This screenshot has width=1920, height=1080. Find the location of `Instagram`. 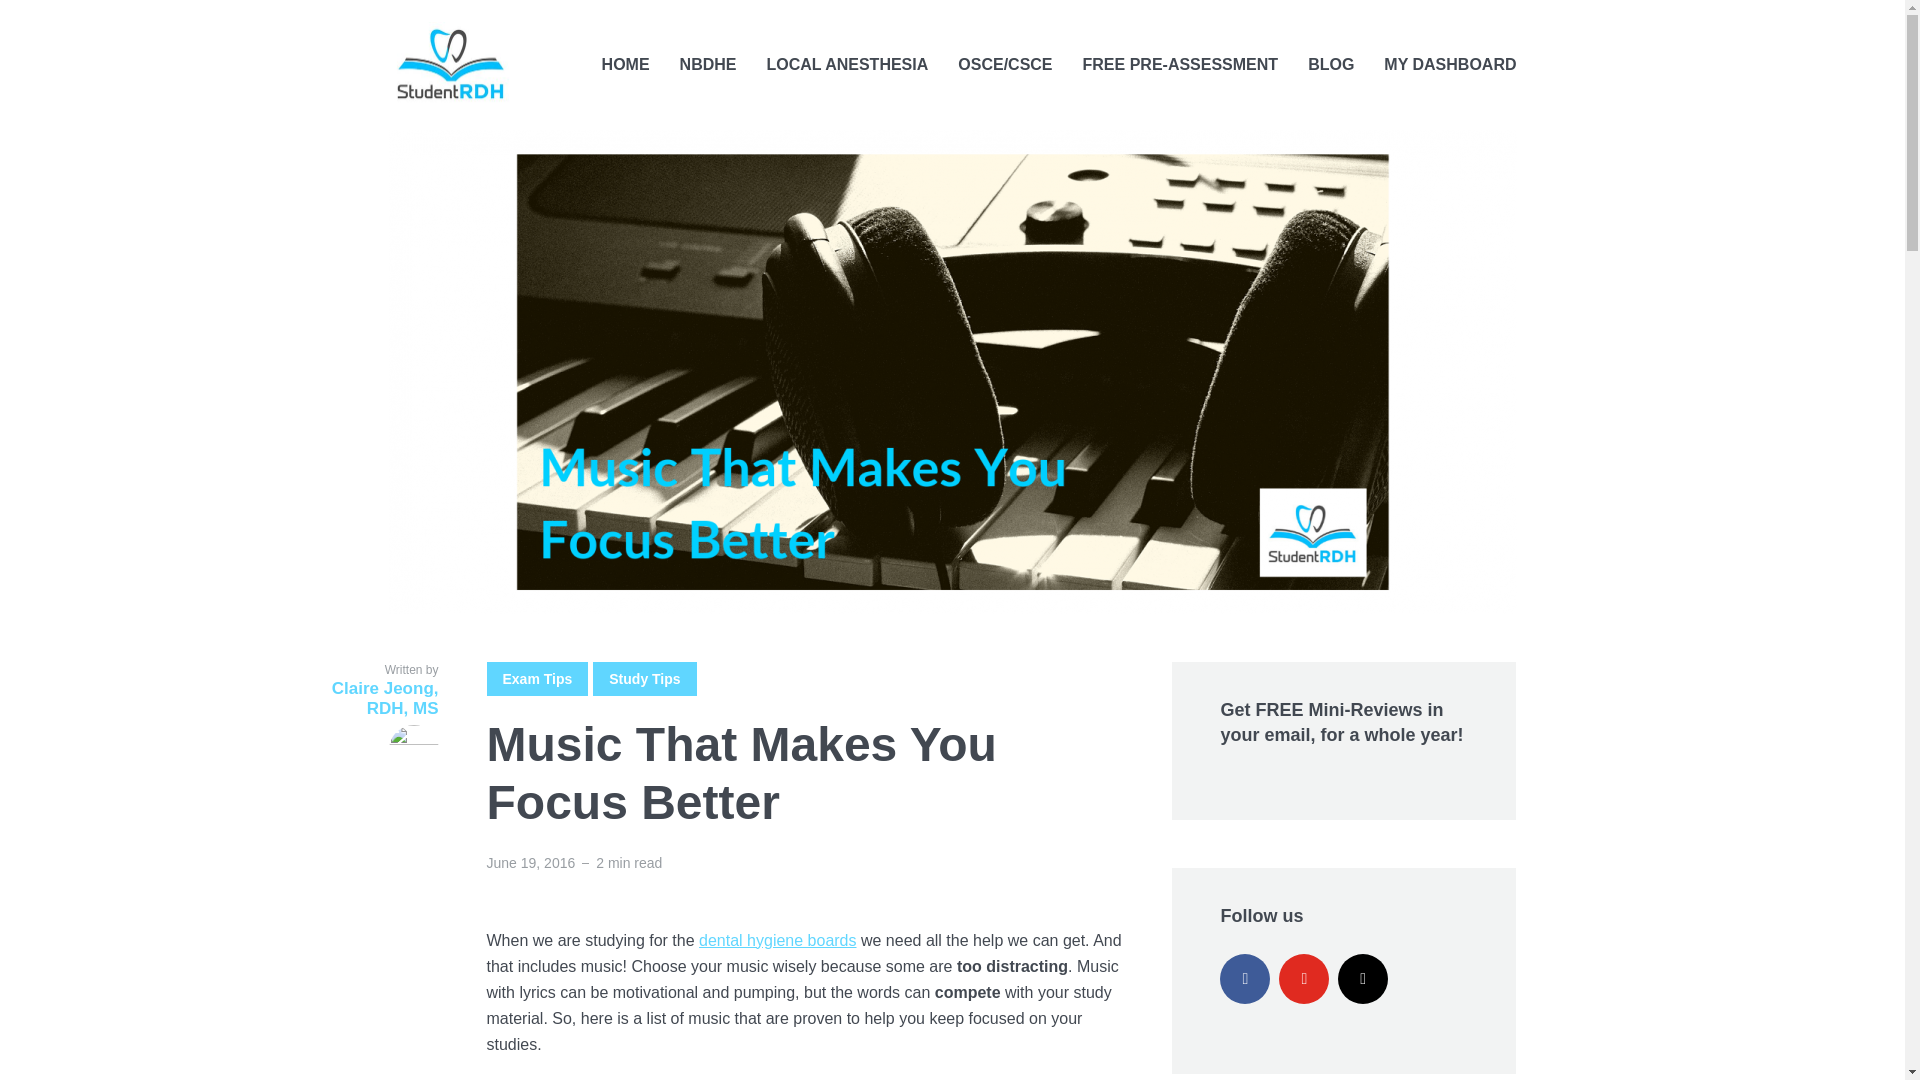

Instagram is located at coordinates (1363, 978).